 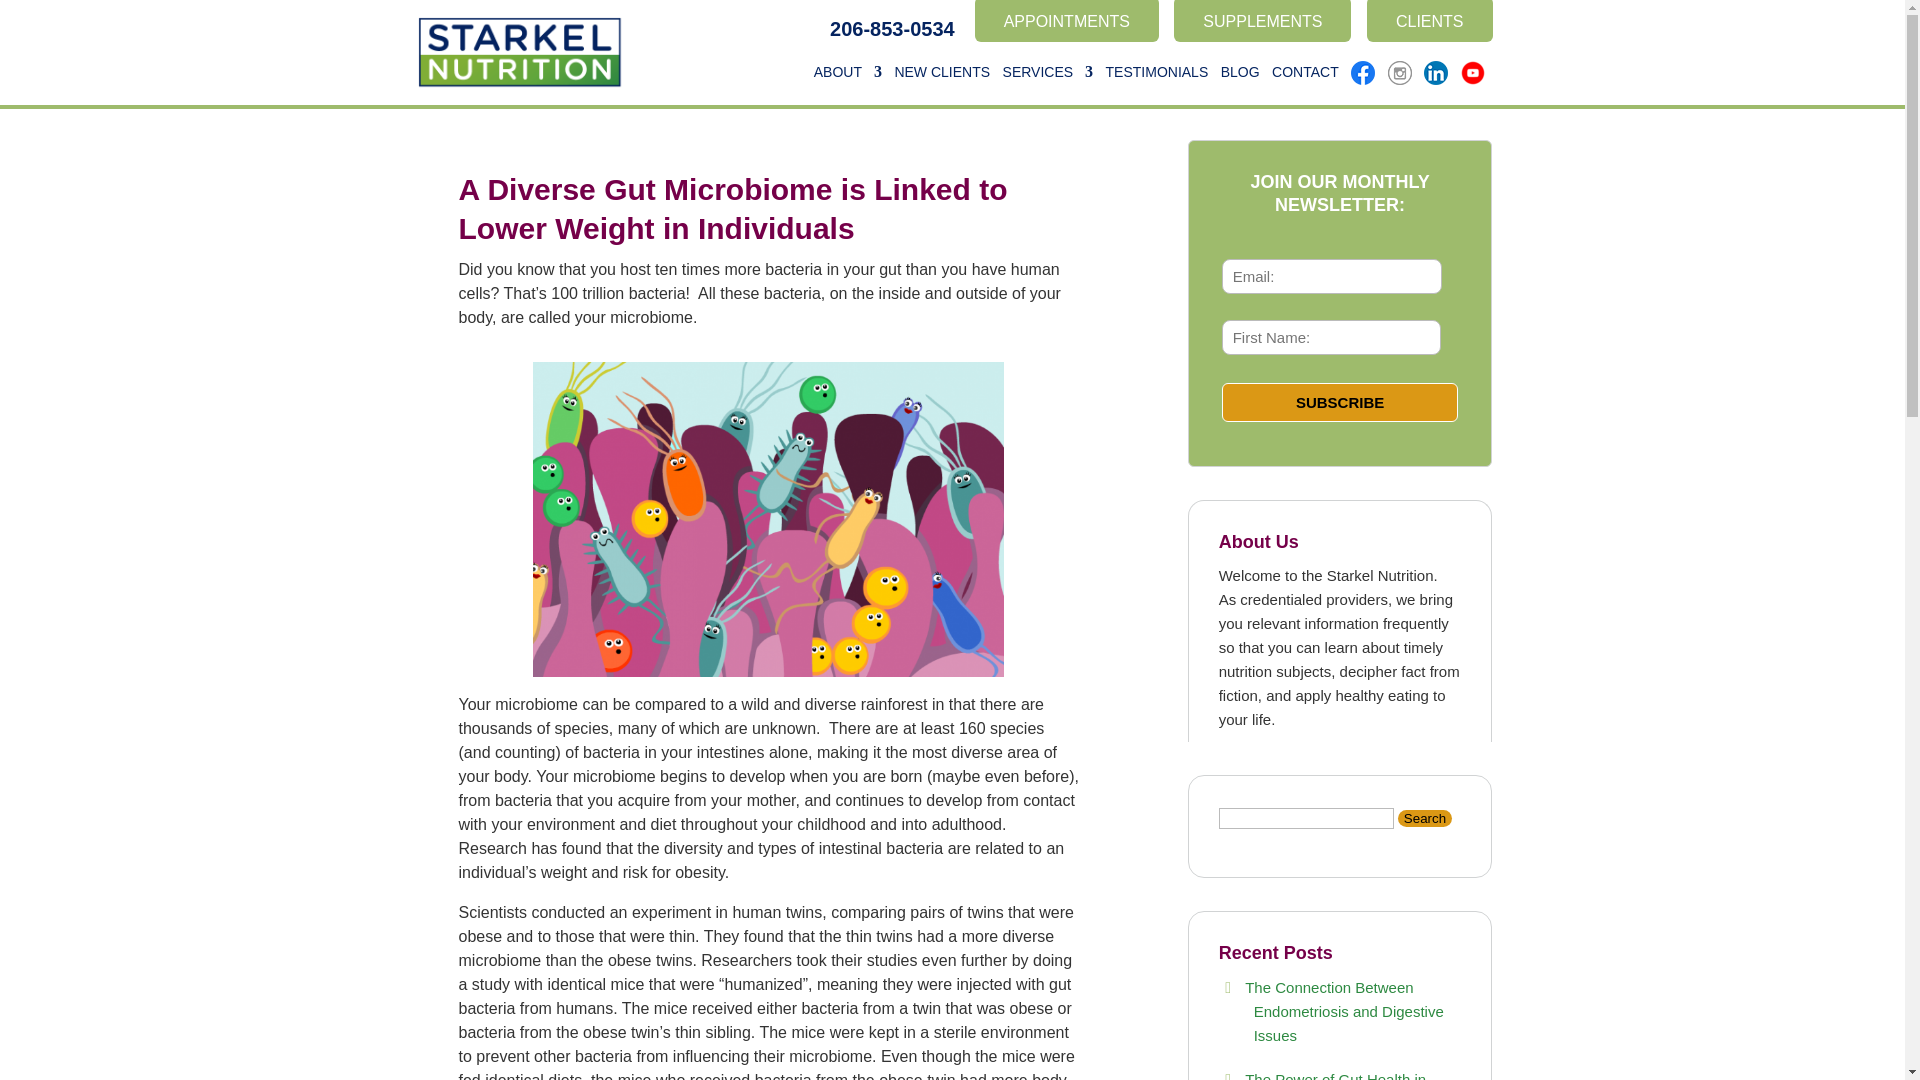 What do you see at coordinates (1262, 21) in the screenshot?
I see `SUPPLEMENTS` at bounding box center [1262, 21].